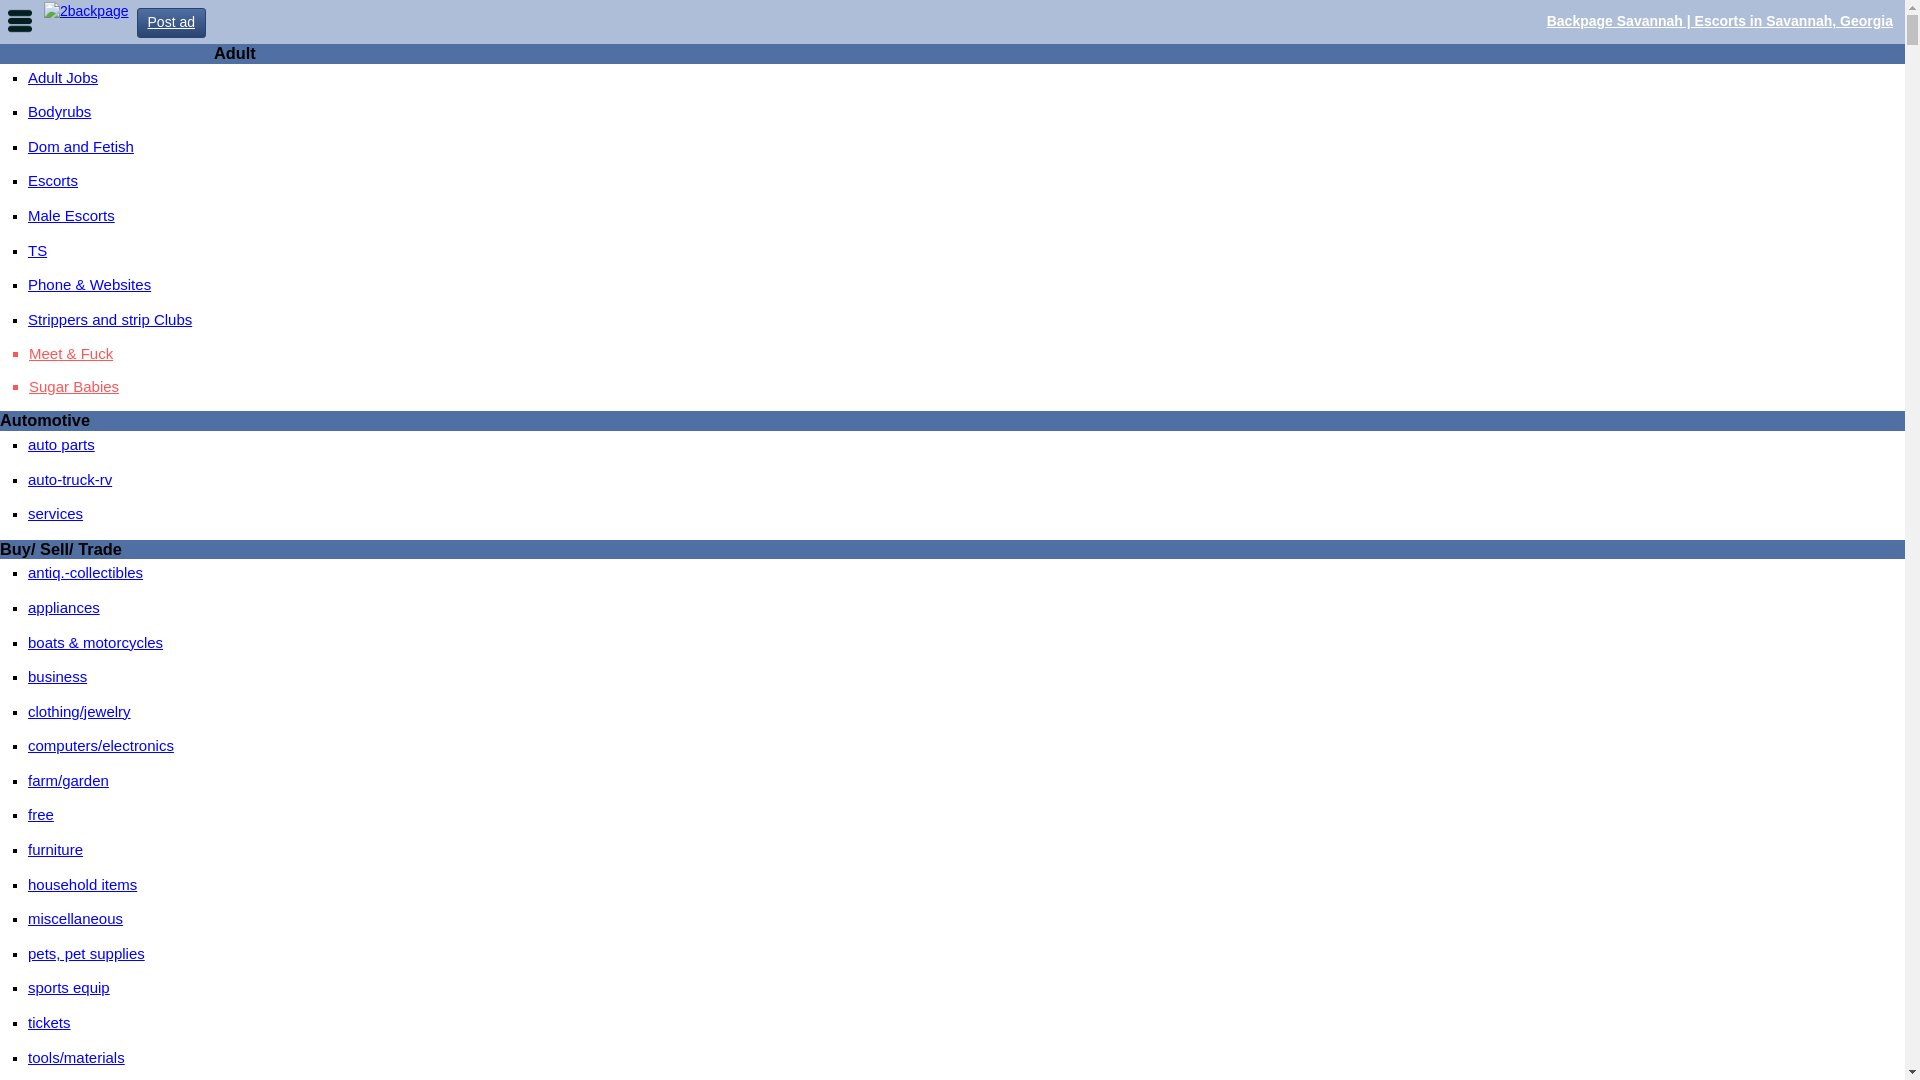  Describe the element at coordinates (69, 988) in the screenshot. I see `sports equip` at that location.